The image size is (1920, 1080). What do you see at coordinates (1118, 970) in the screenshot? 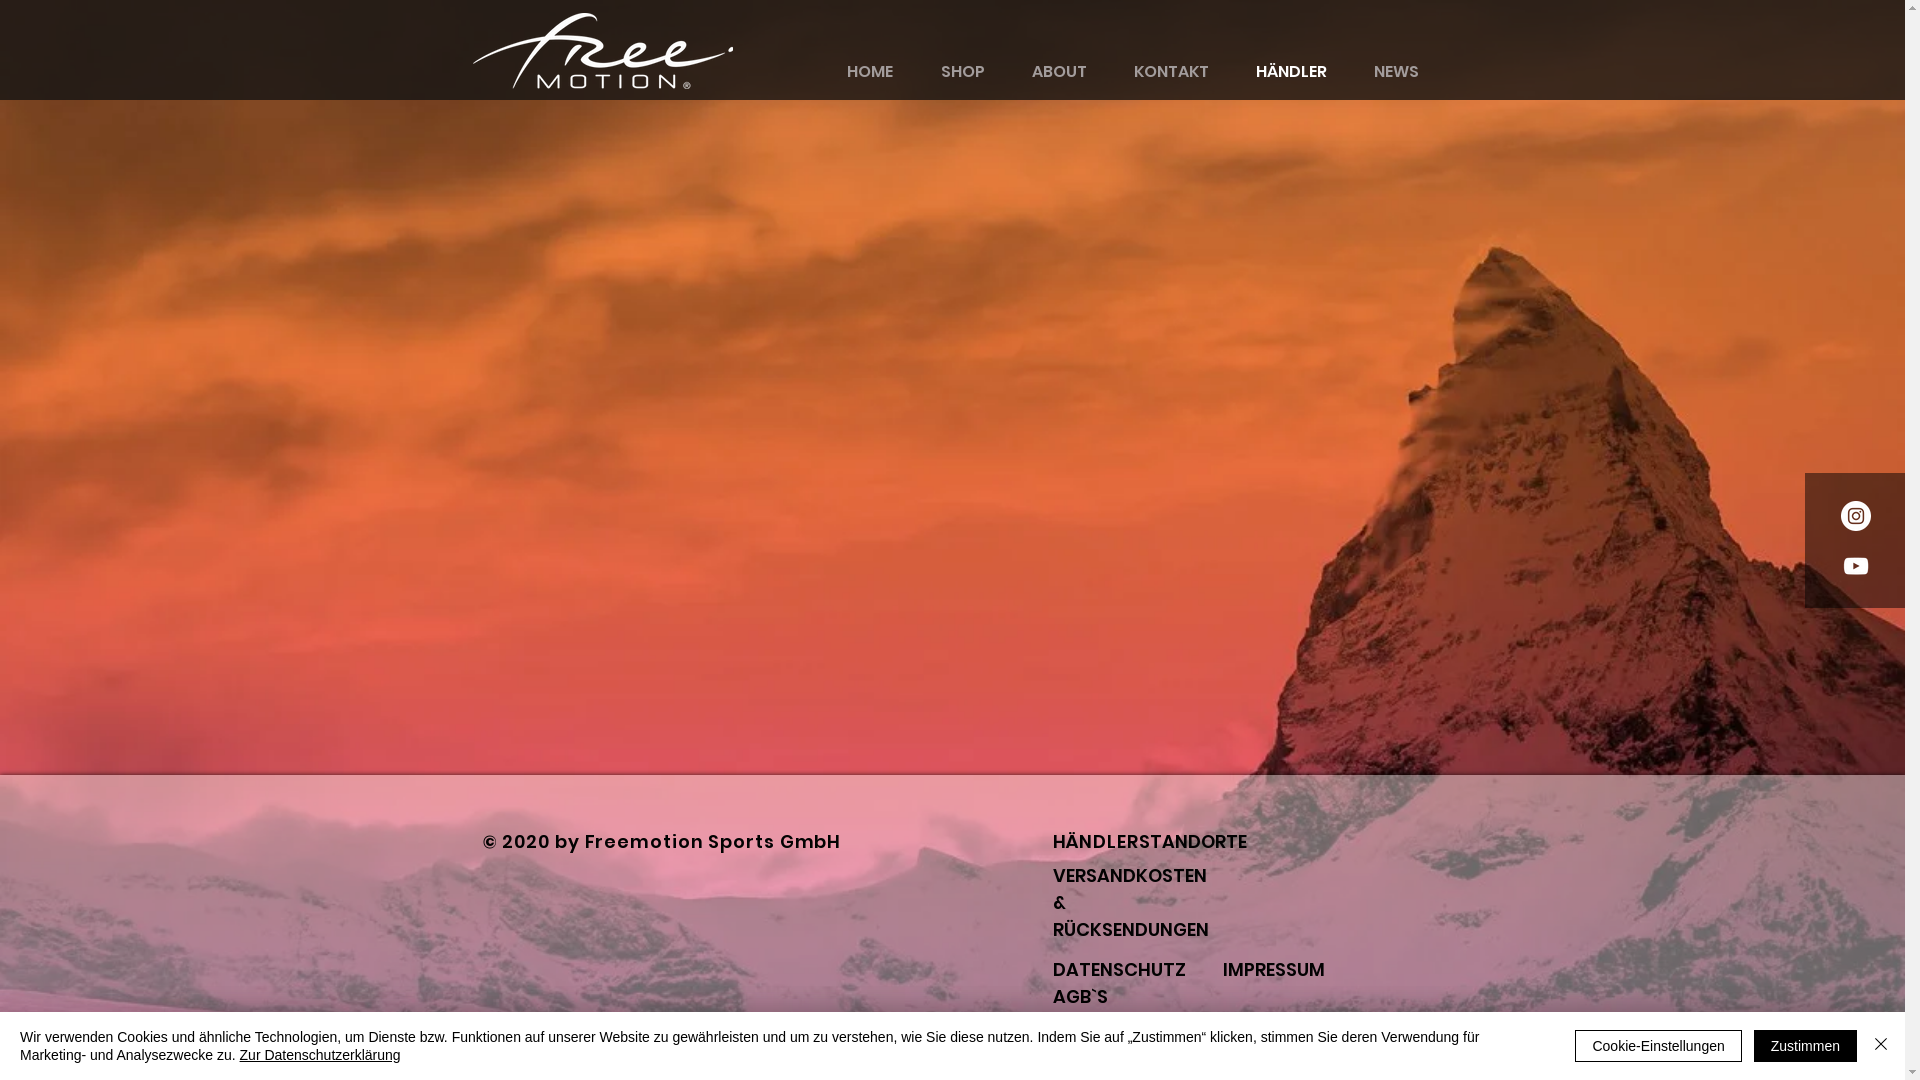
I see `DATENSCHUTZ` at bounding box center [1118, 970].